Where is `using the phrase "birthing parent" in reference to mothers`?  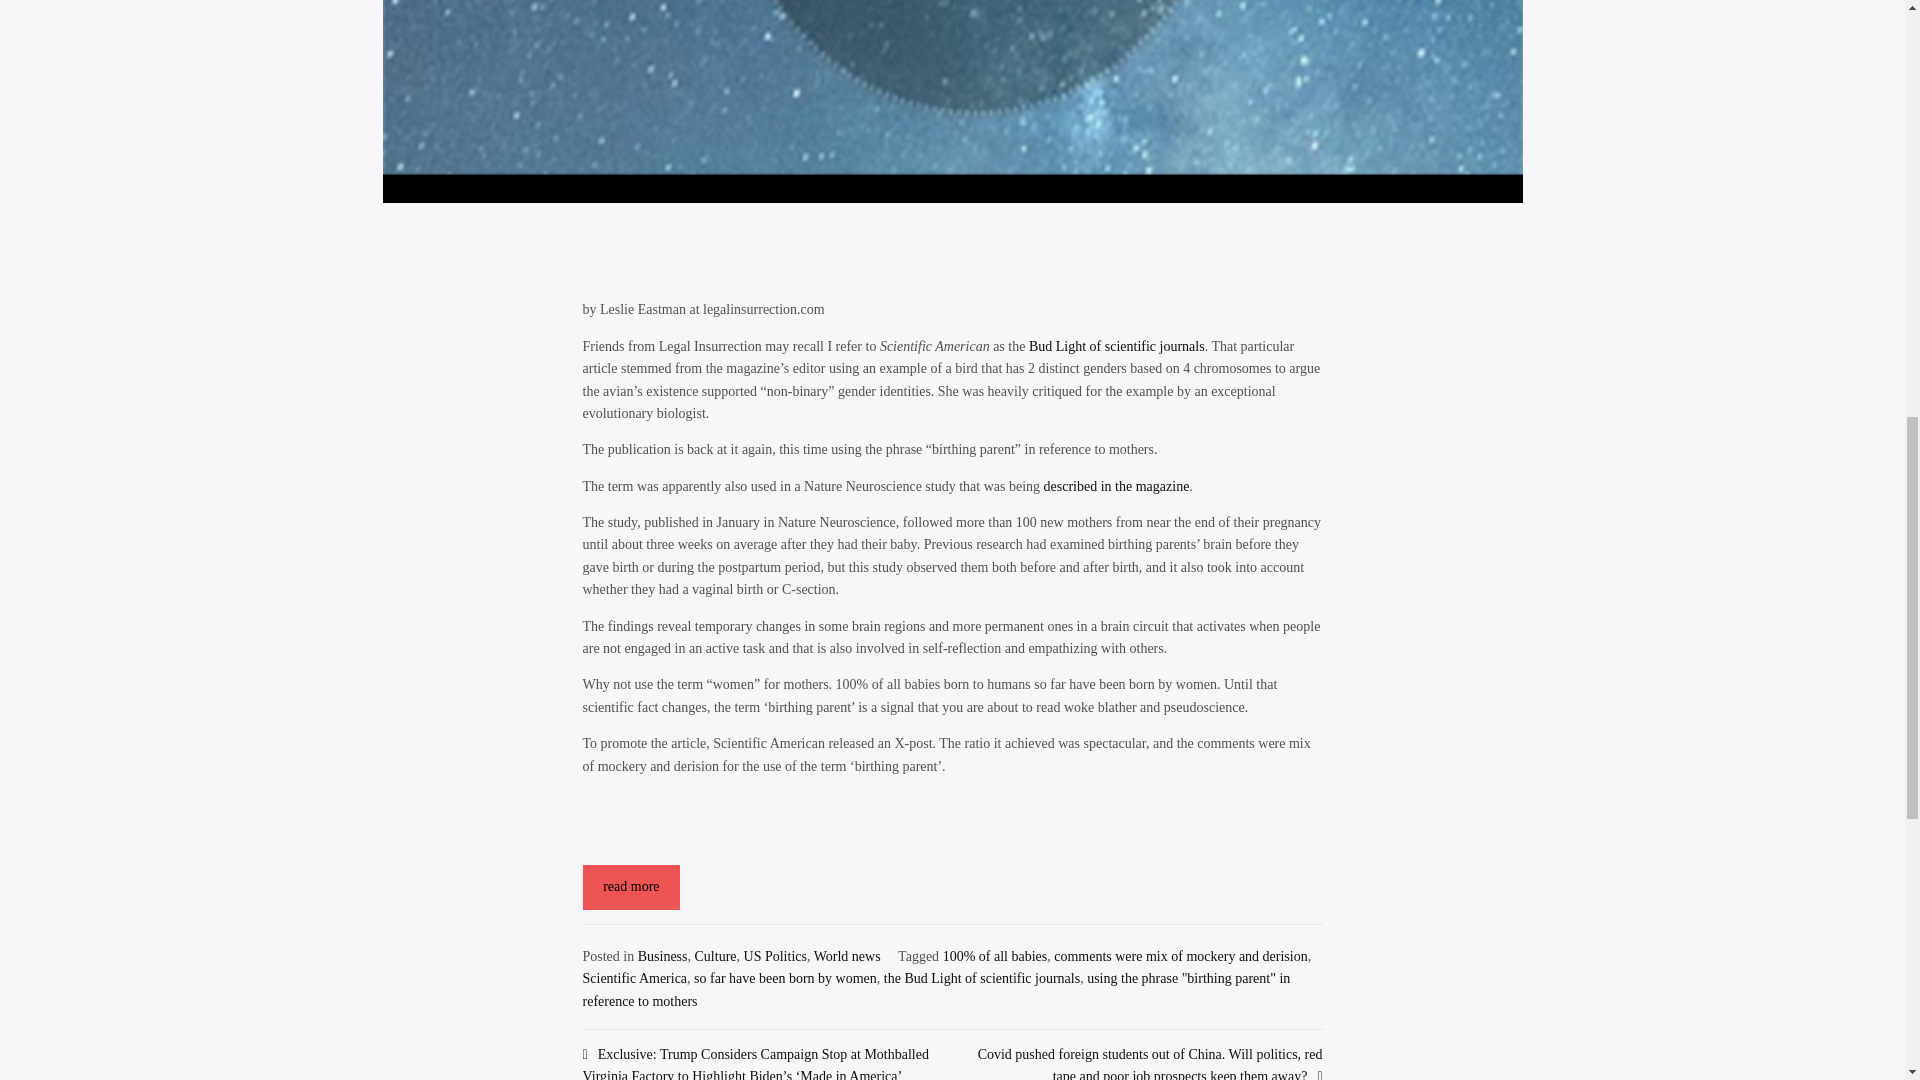 using the phrase "birthing parent" in reference to mothers is located at coordinates (936, 988).